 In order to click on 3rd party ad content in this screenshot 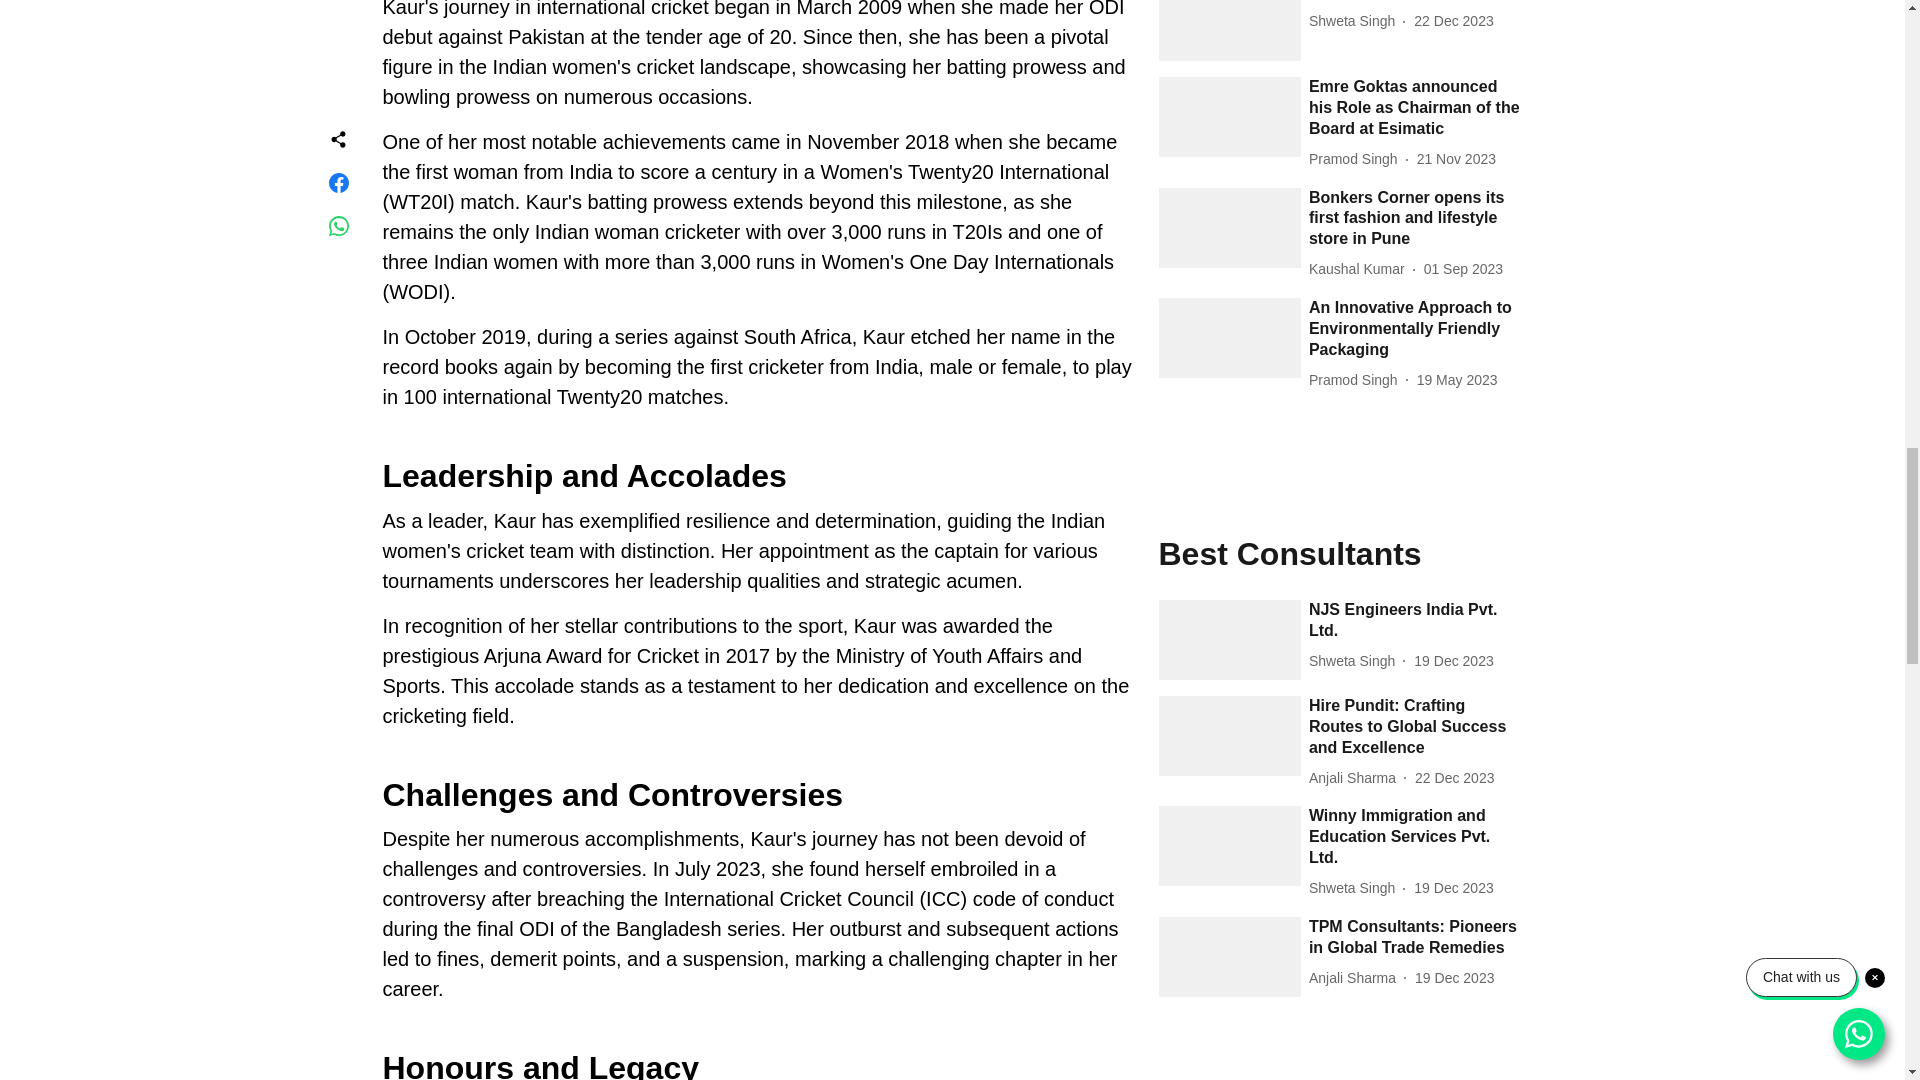, I will do `click(1339, 1066)`.